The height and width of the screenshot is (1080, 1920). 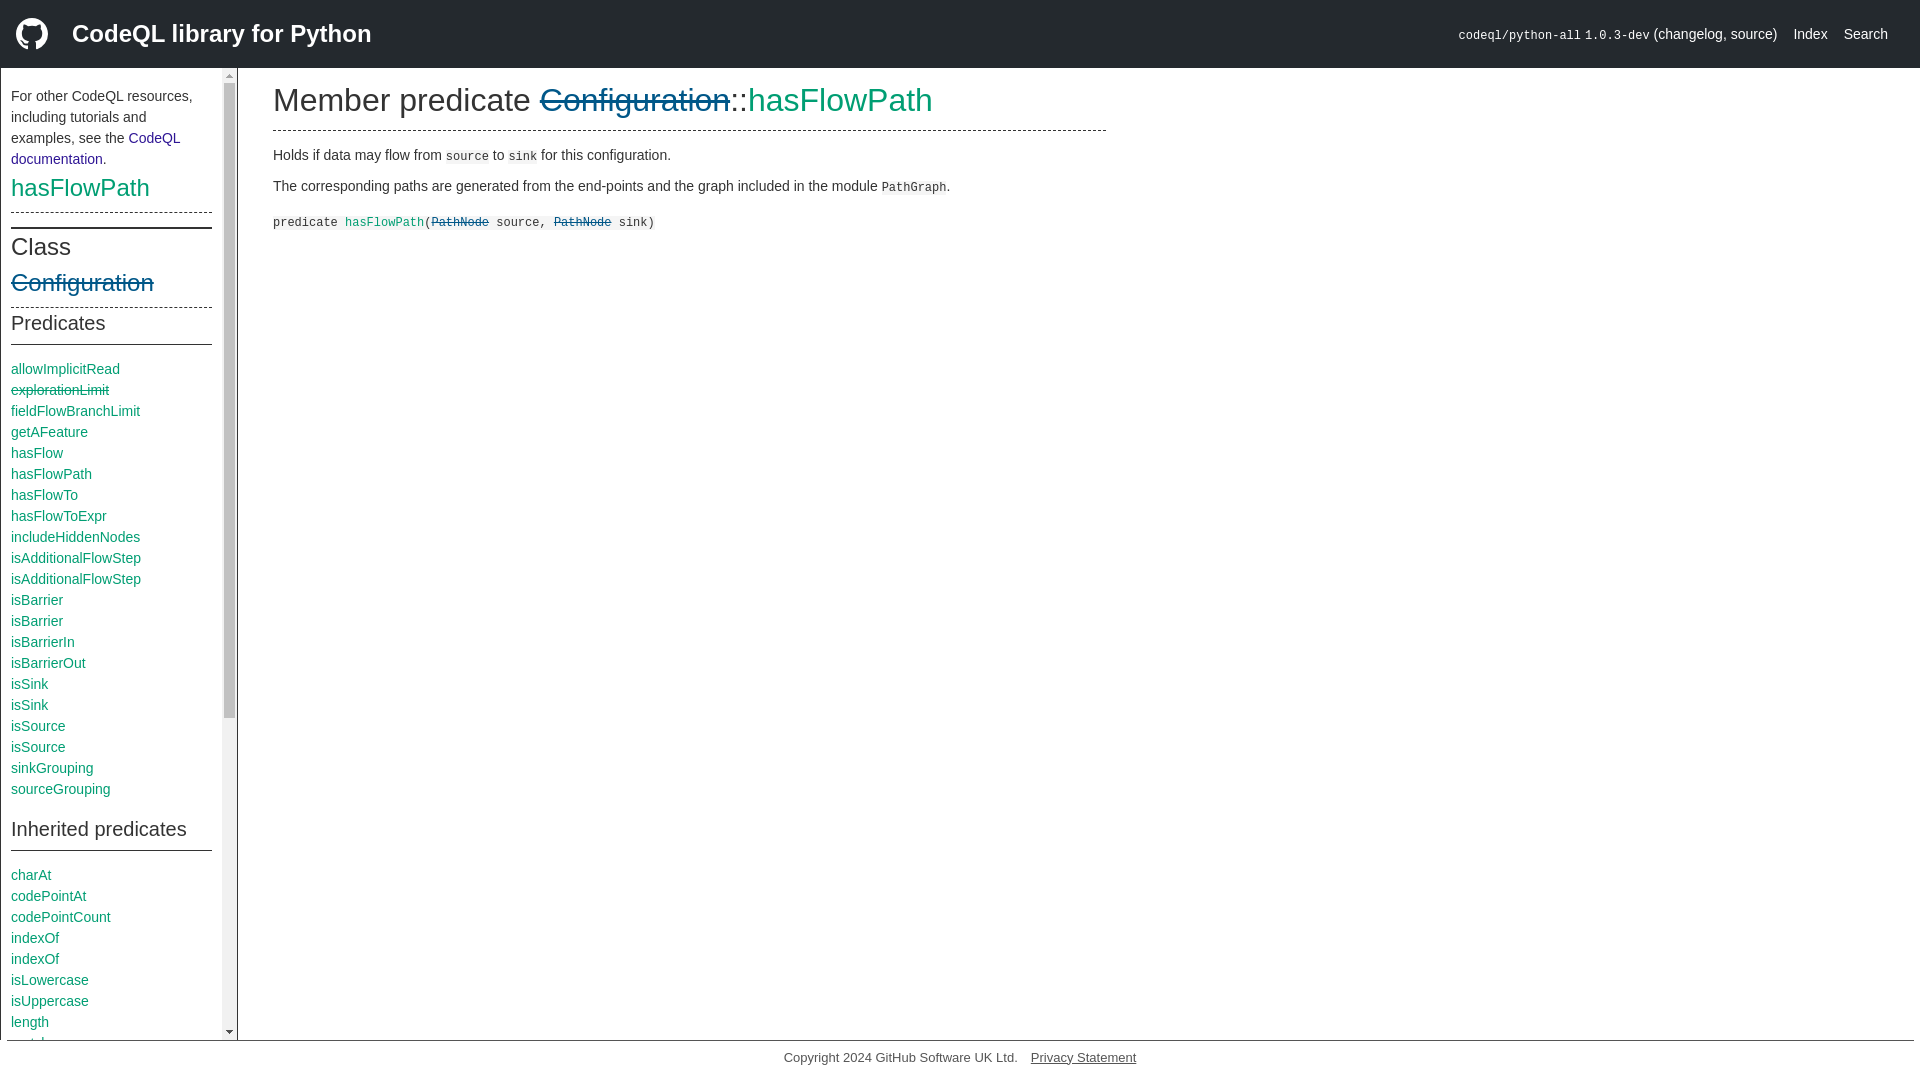 What do you see at coordinates (42, 642) in the screenshot?
I see `isBarrierIn` at bounding box center [42, 642].